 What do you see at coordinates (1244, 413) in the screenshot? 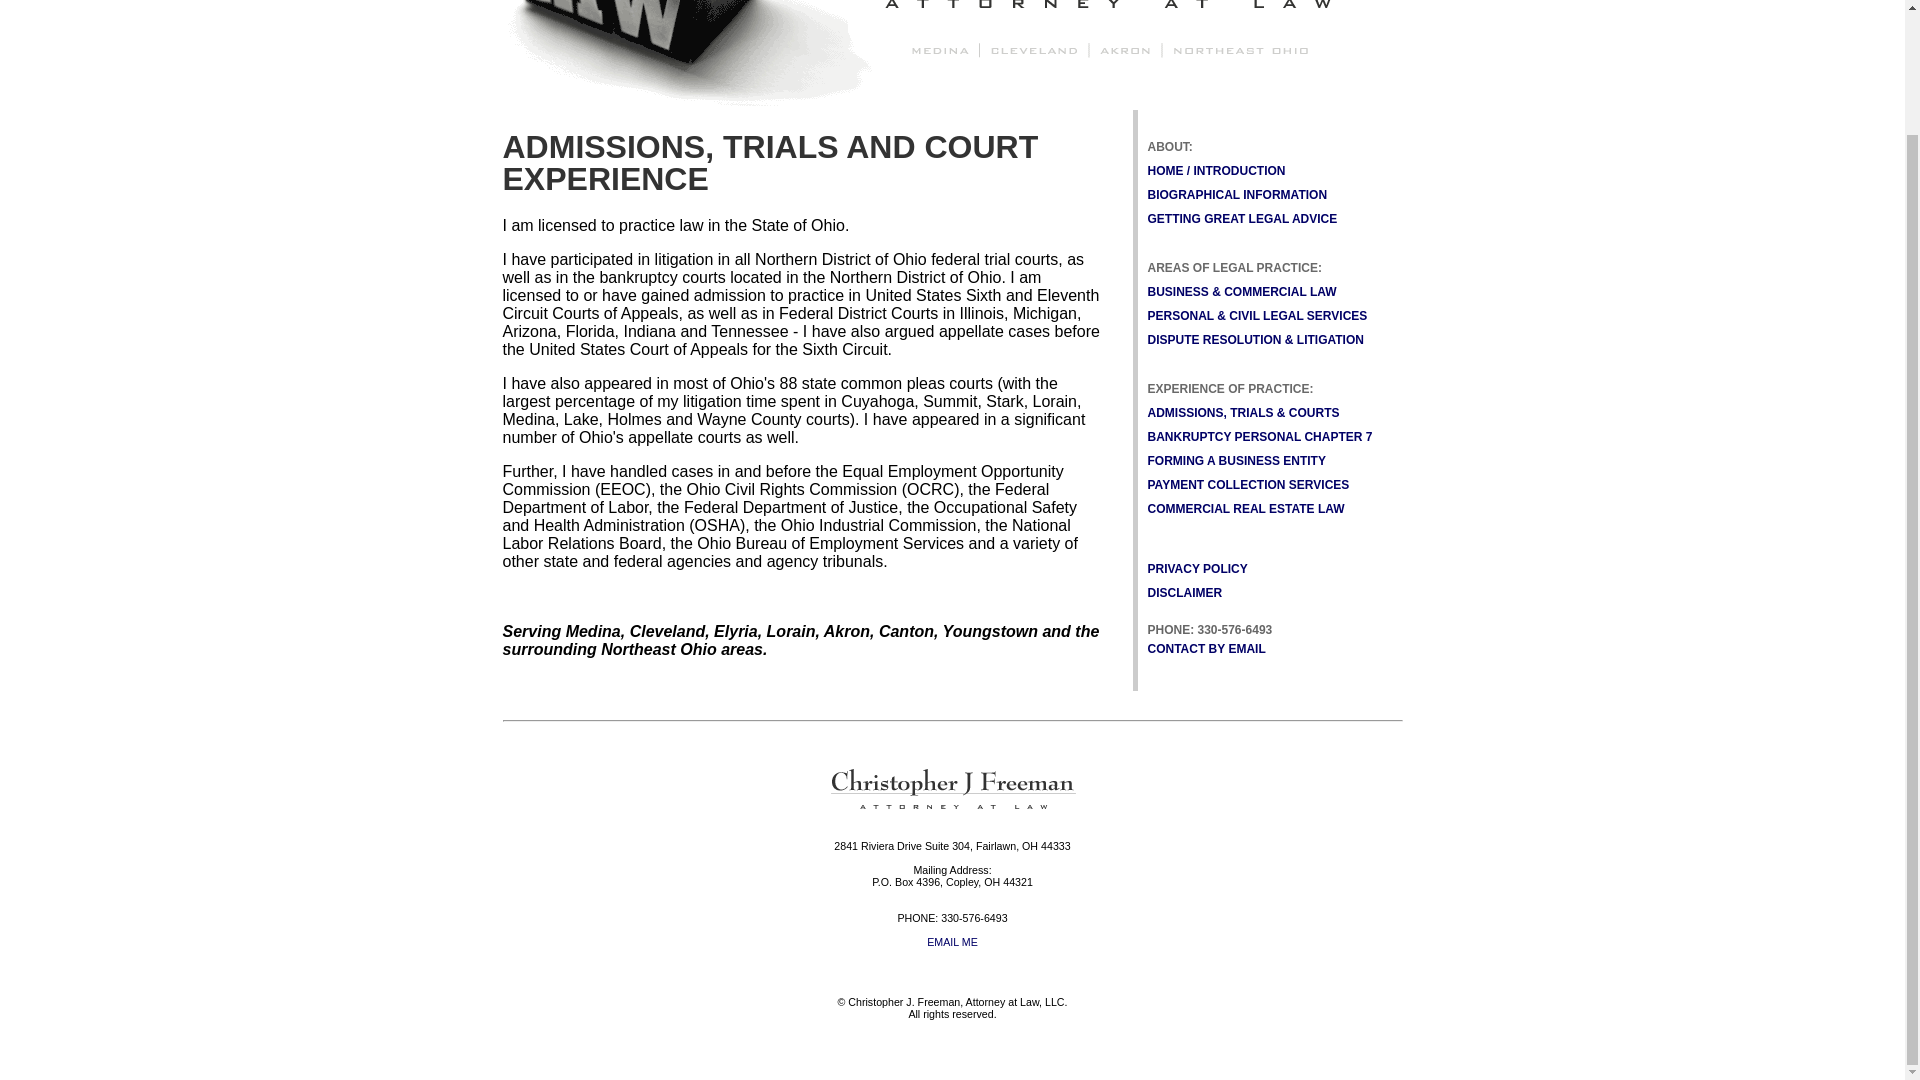
I see `Court Room Experience Throughout Ohio` at bounding box center [1244, 413].